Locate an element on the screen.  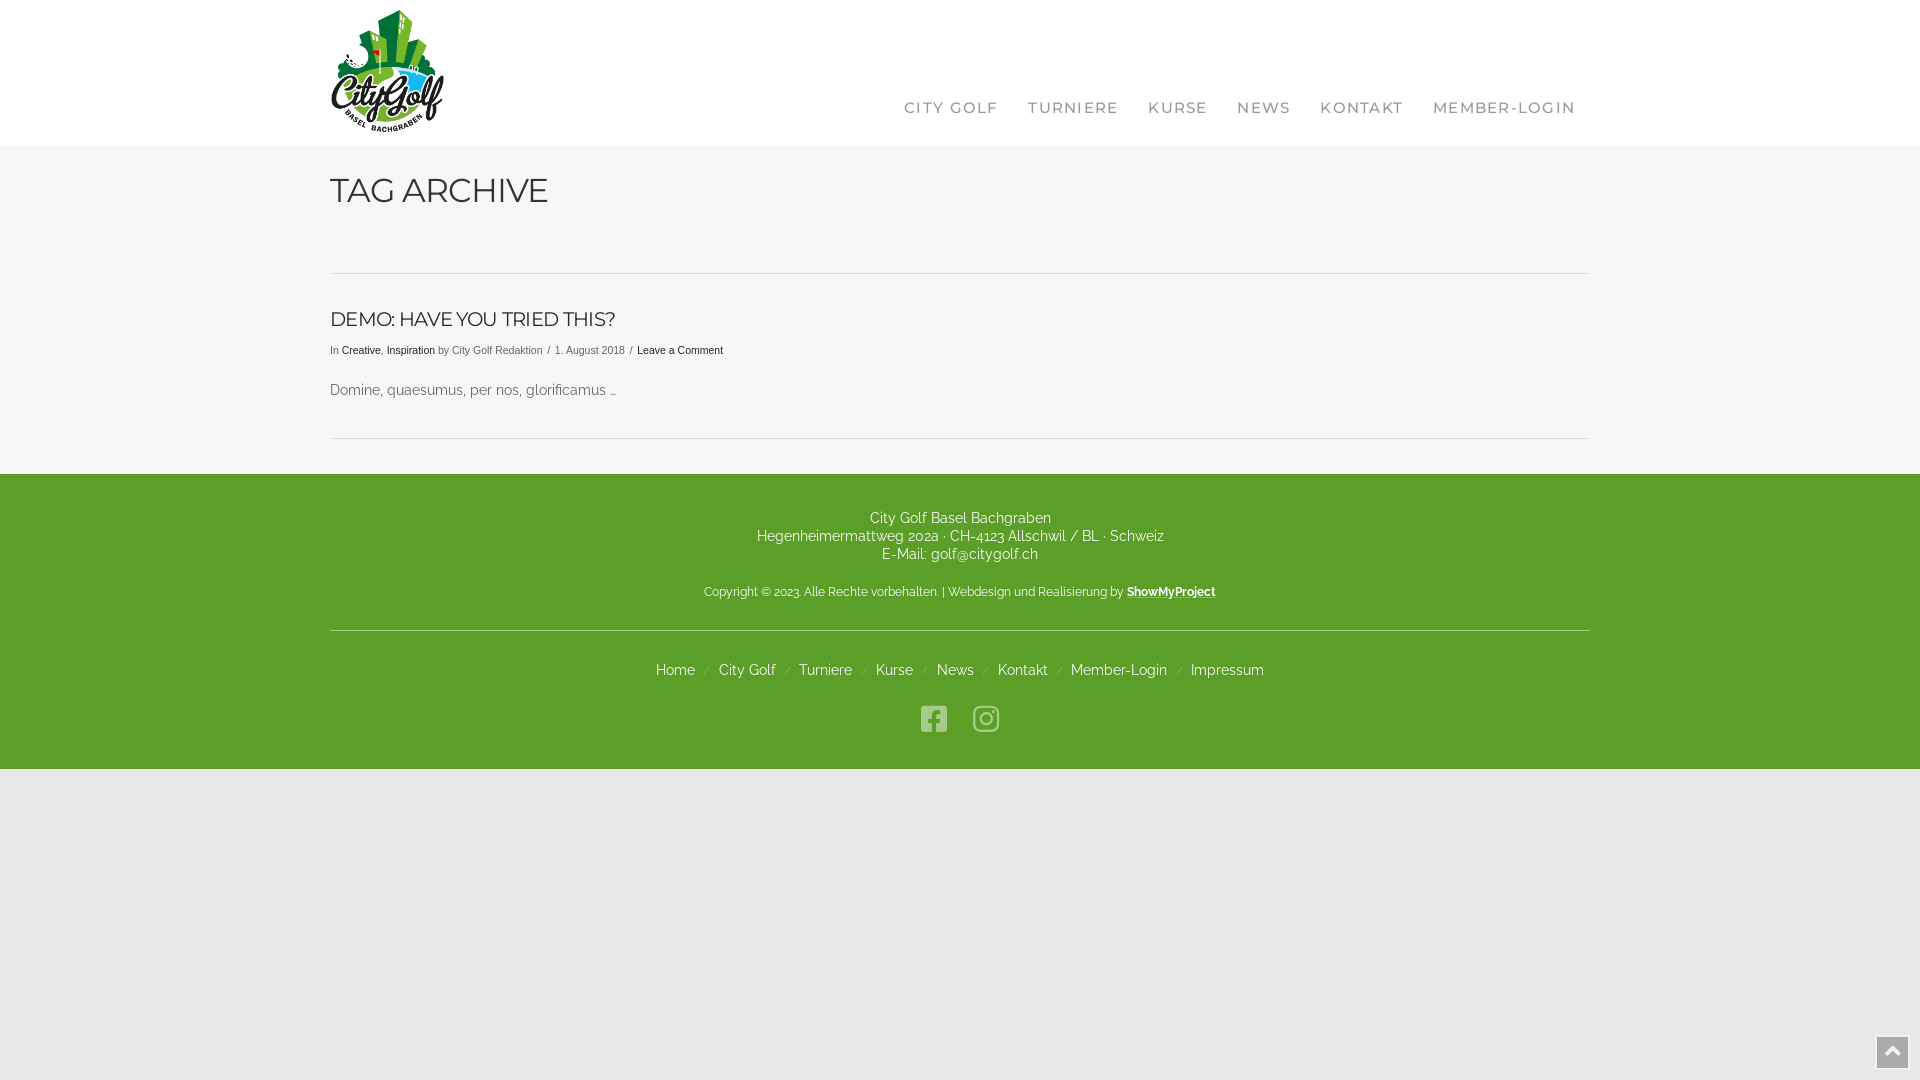
KURSE is located at coordinates (1178, 72).